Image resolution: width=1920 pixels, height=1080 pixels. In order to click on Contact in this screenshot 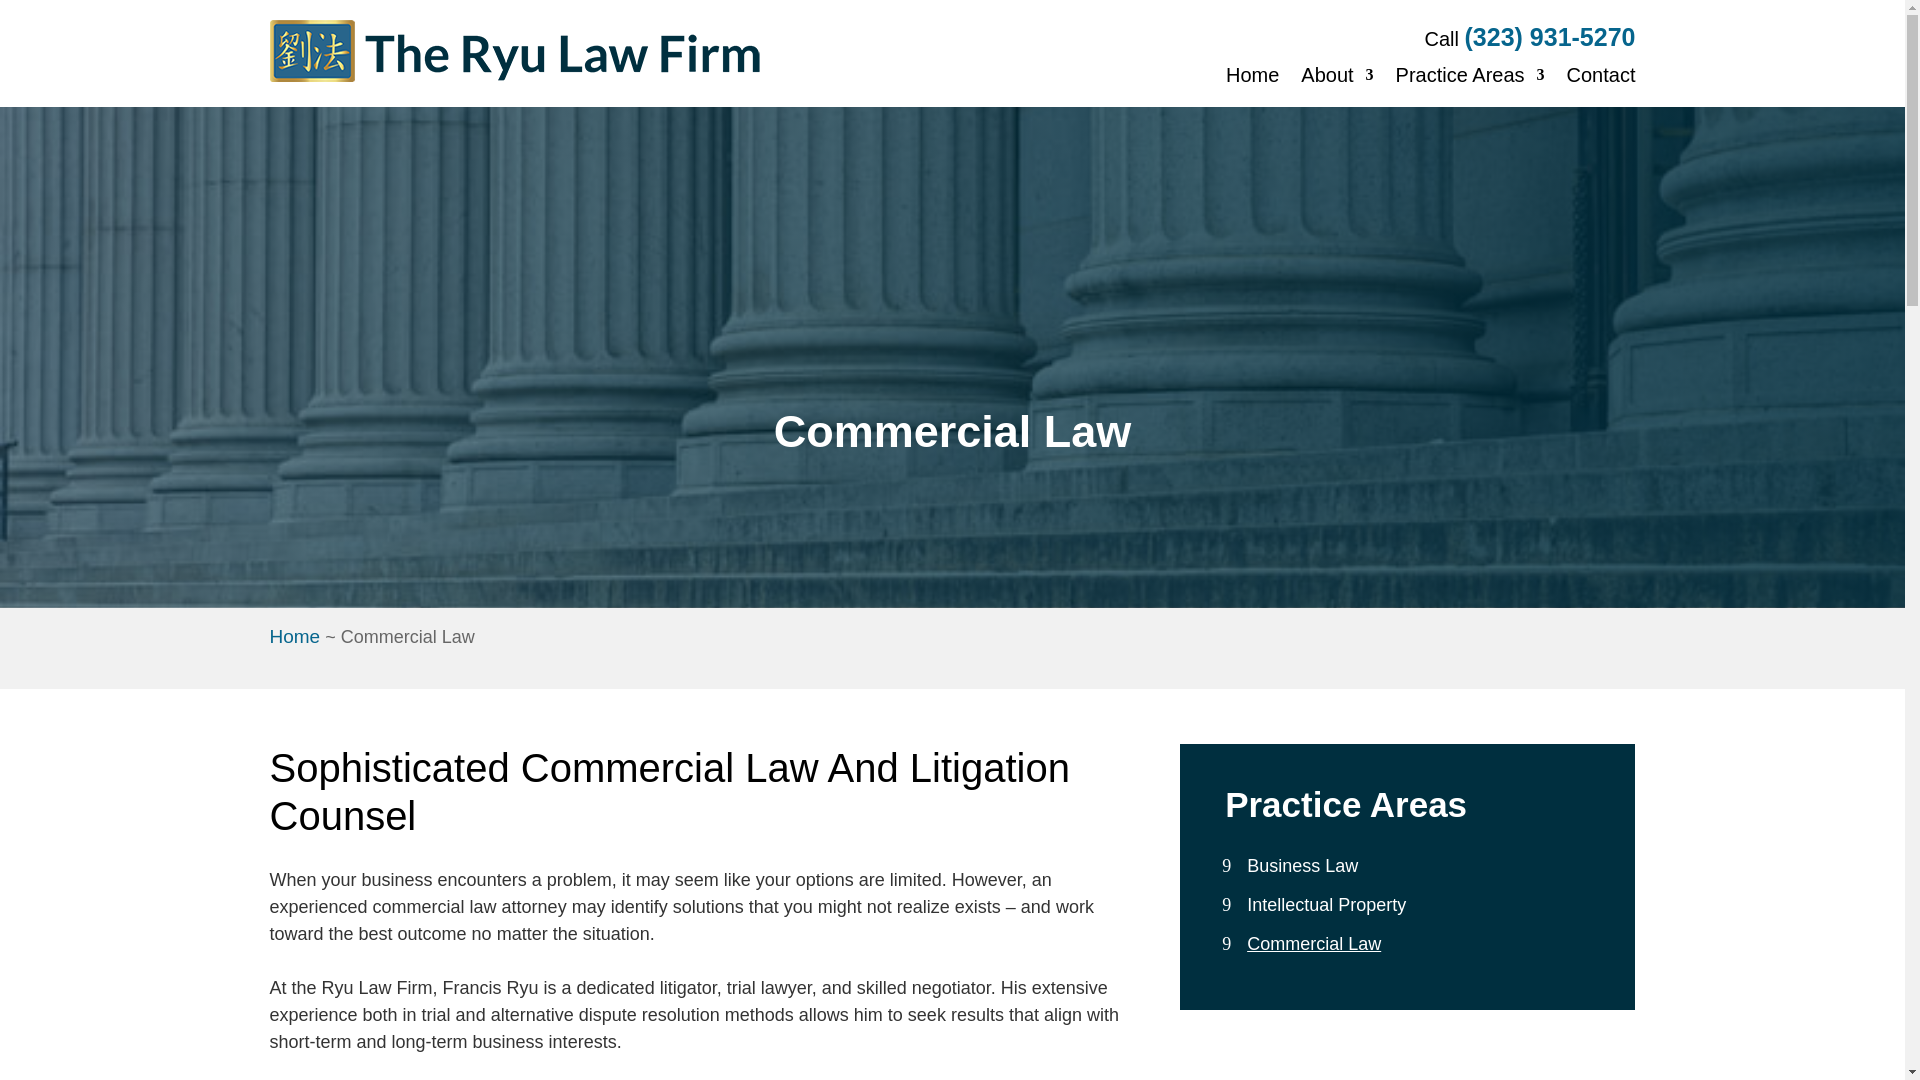, I will do `click(1600, 74)`.